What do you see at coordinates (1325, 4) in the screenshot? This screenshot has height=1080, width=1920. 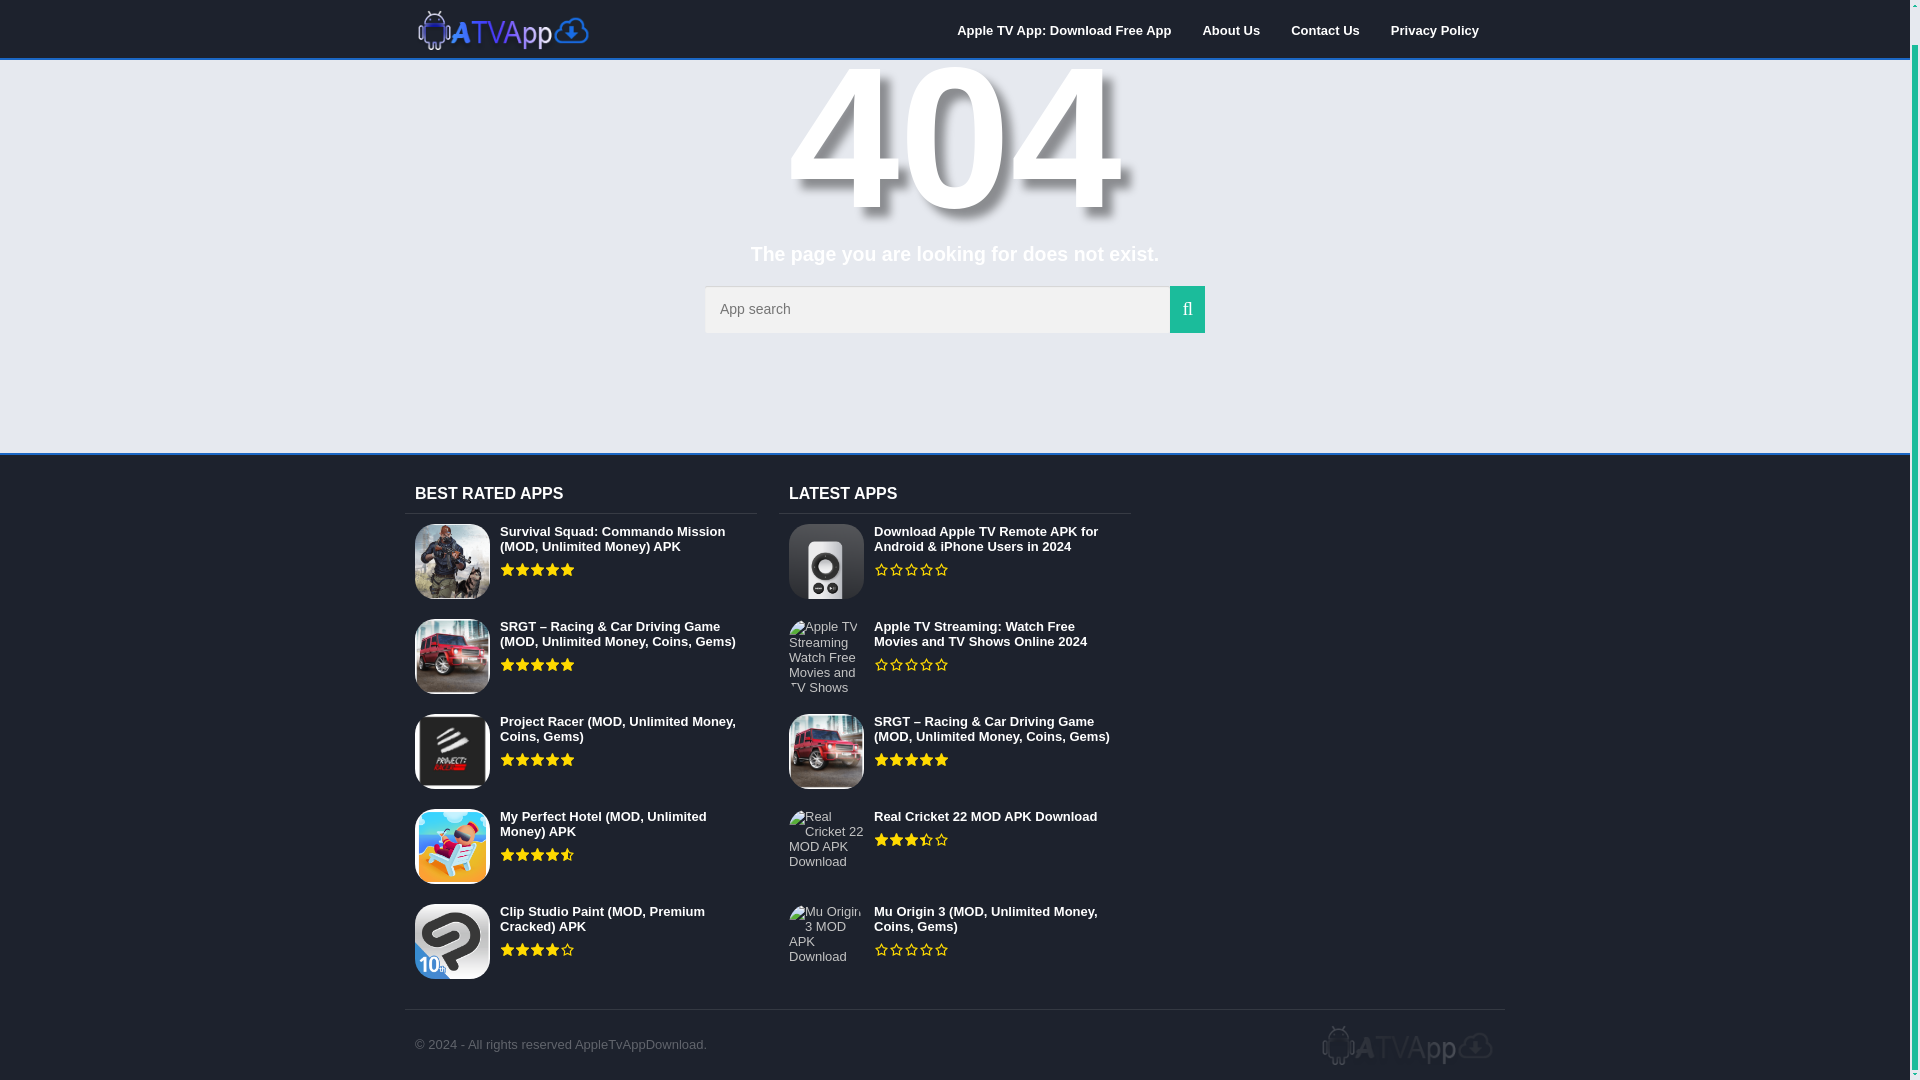 I see `Contact Us` at bounding box center [1325, 4].